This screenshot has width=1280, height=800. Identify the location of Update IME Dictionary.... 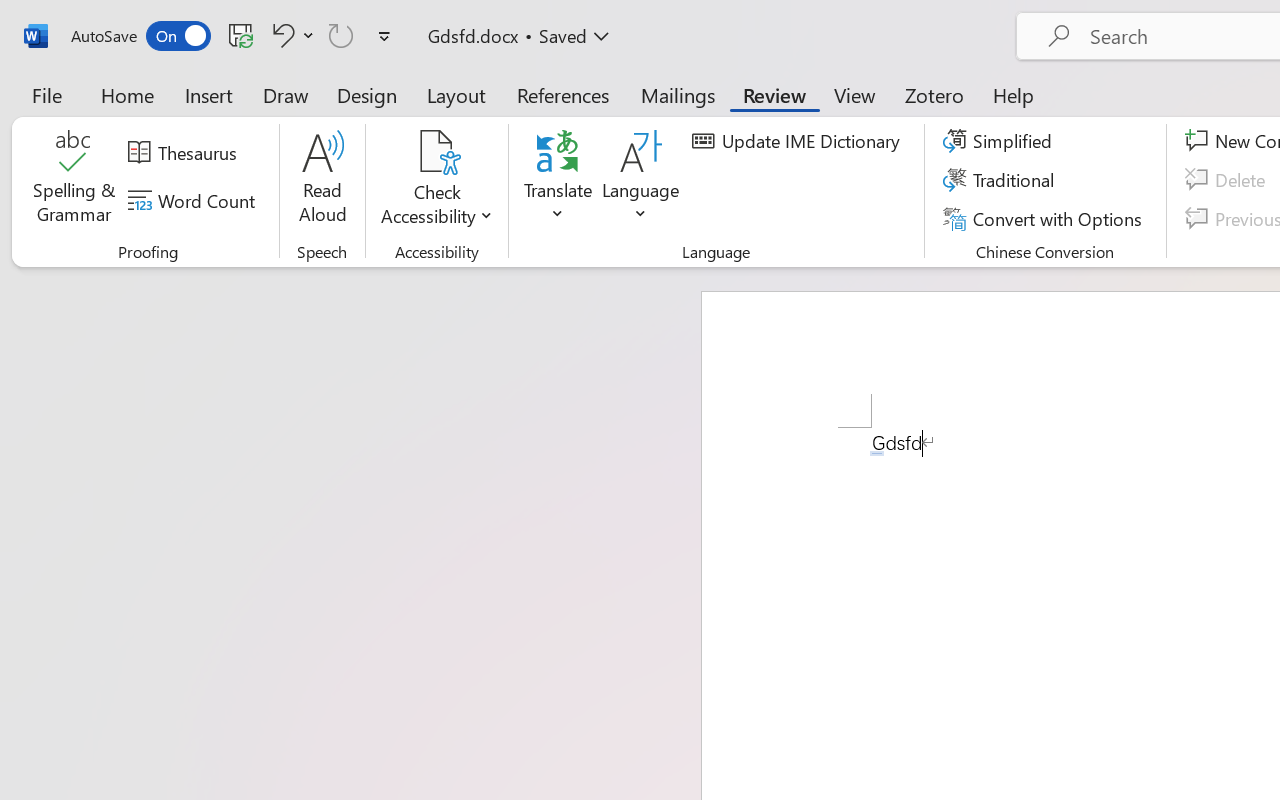
(799, 141).